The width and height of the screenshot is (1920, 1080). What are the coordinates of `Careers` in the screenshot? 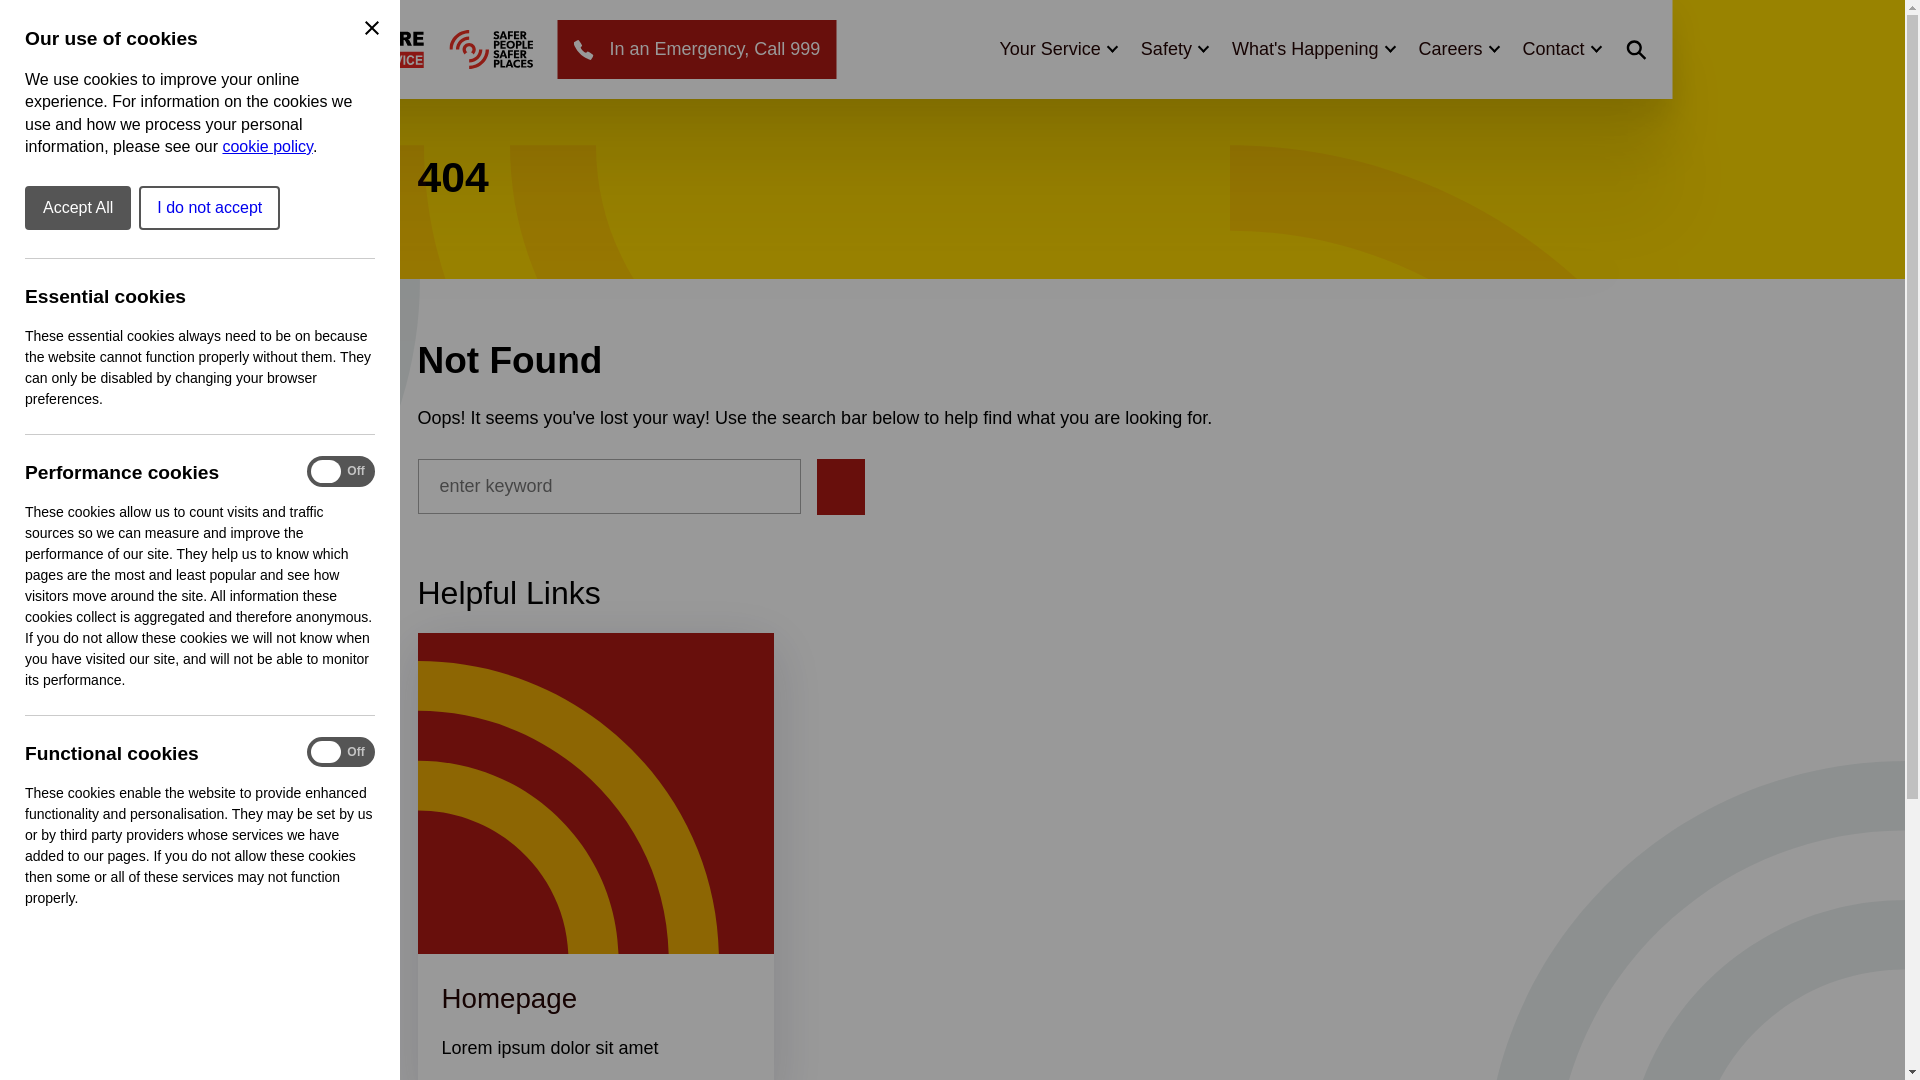 It's located at (1458, 48).